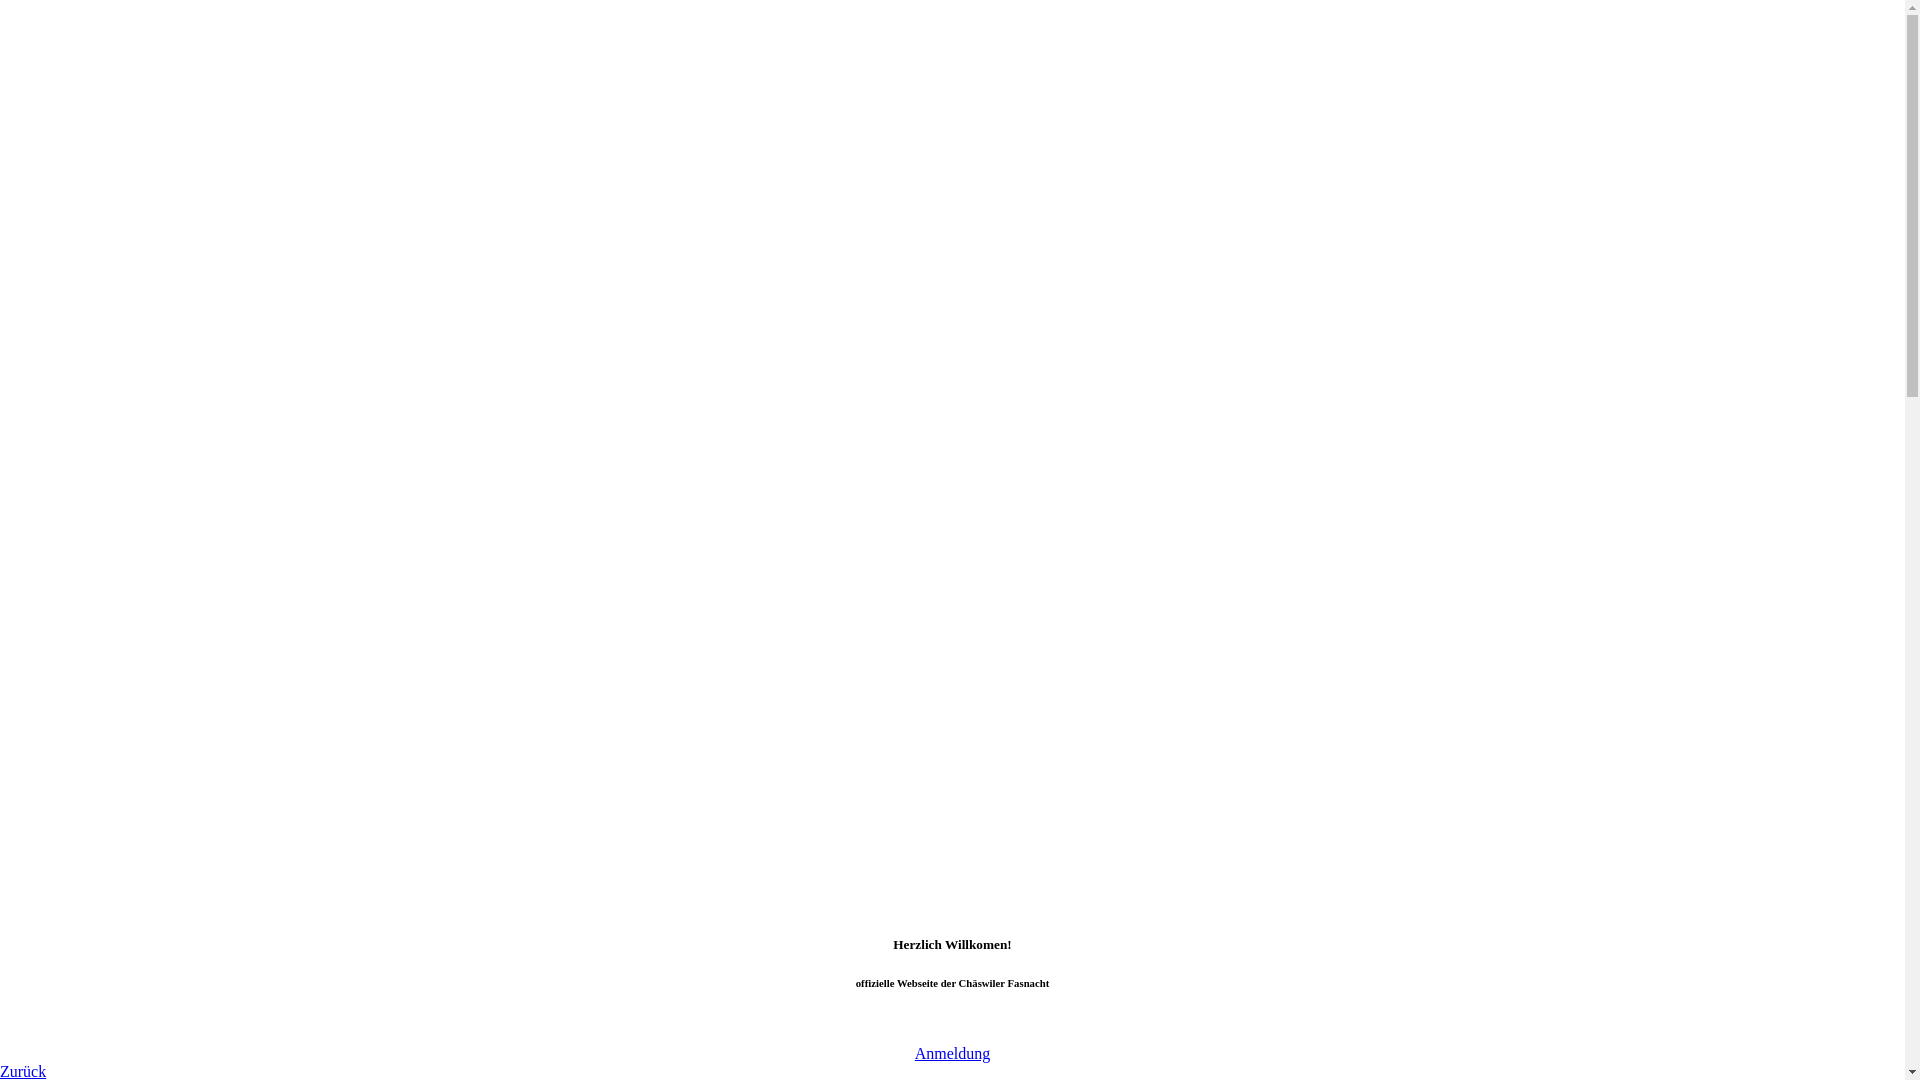  What do you see at coordinates (63, 722) in the screenshot?
I see `Partner` at bounding box center [63, 722].